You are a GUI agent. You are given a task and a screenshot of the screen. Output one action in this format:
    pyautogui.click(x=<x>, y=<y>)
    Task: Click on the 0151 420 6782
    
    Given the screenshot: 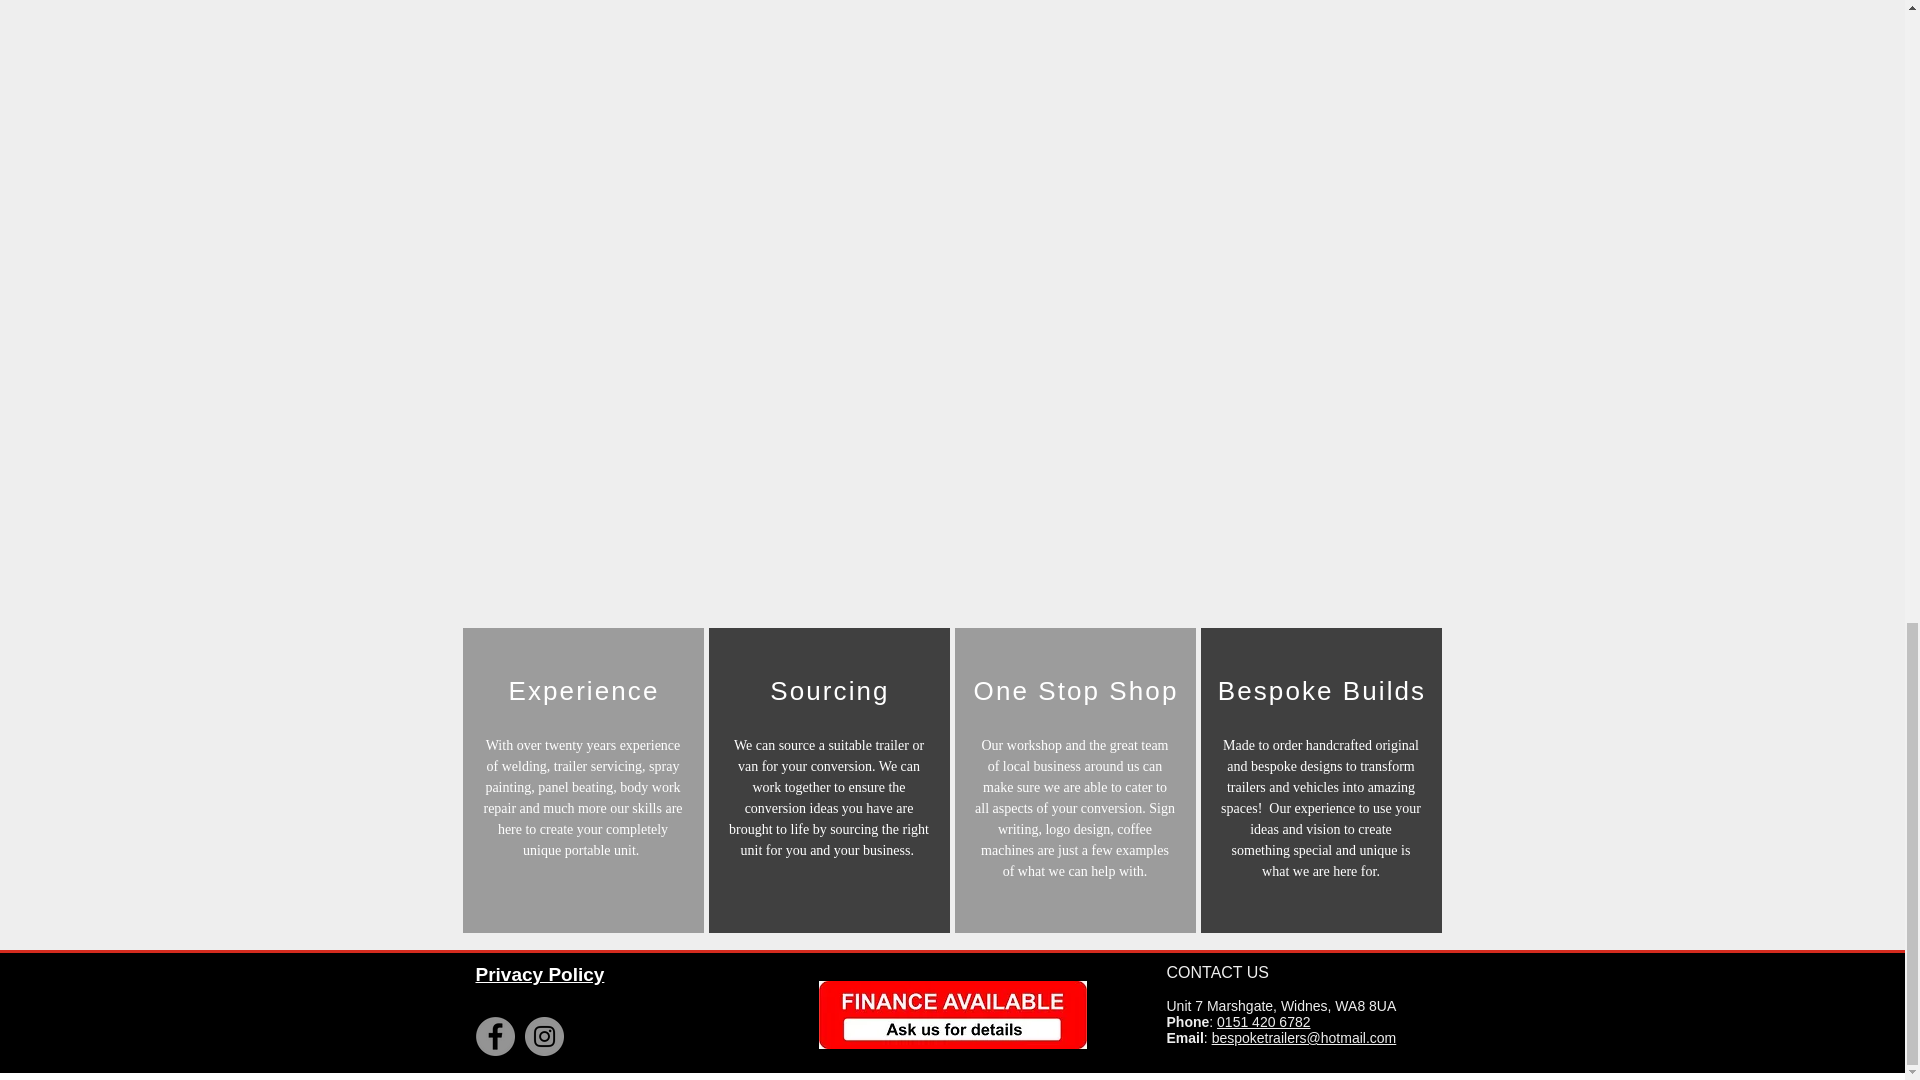 What is the action you would take?
    pyautogui.click(x=1263, y=1022)
    